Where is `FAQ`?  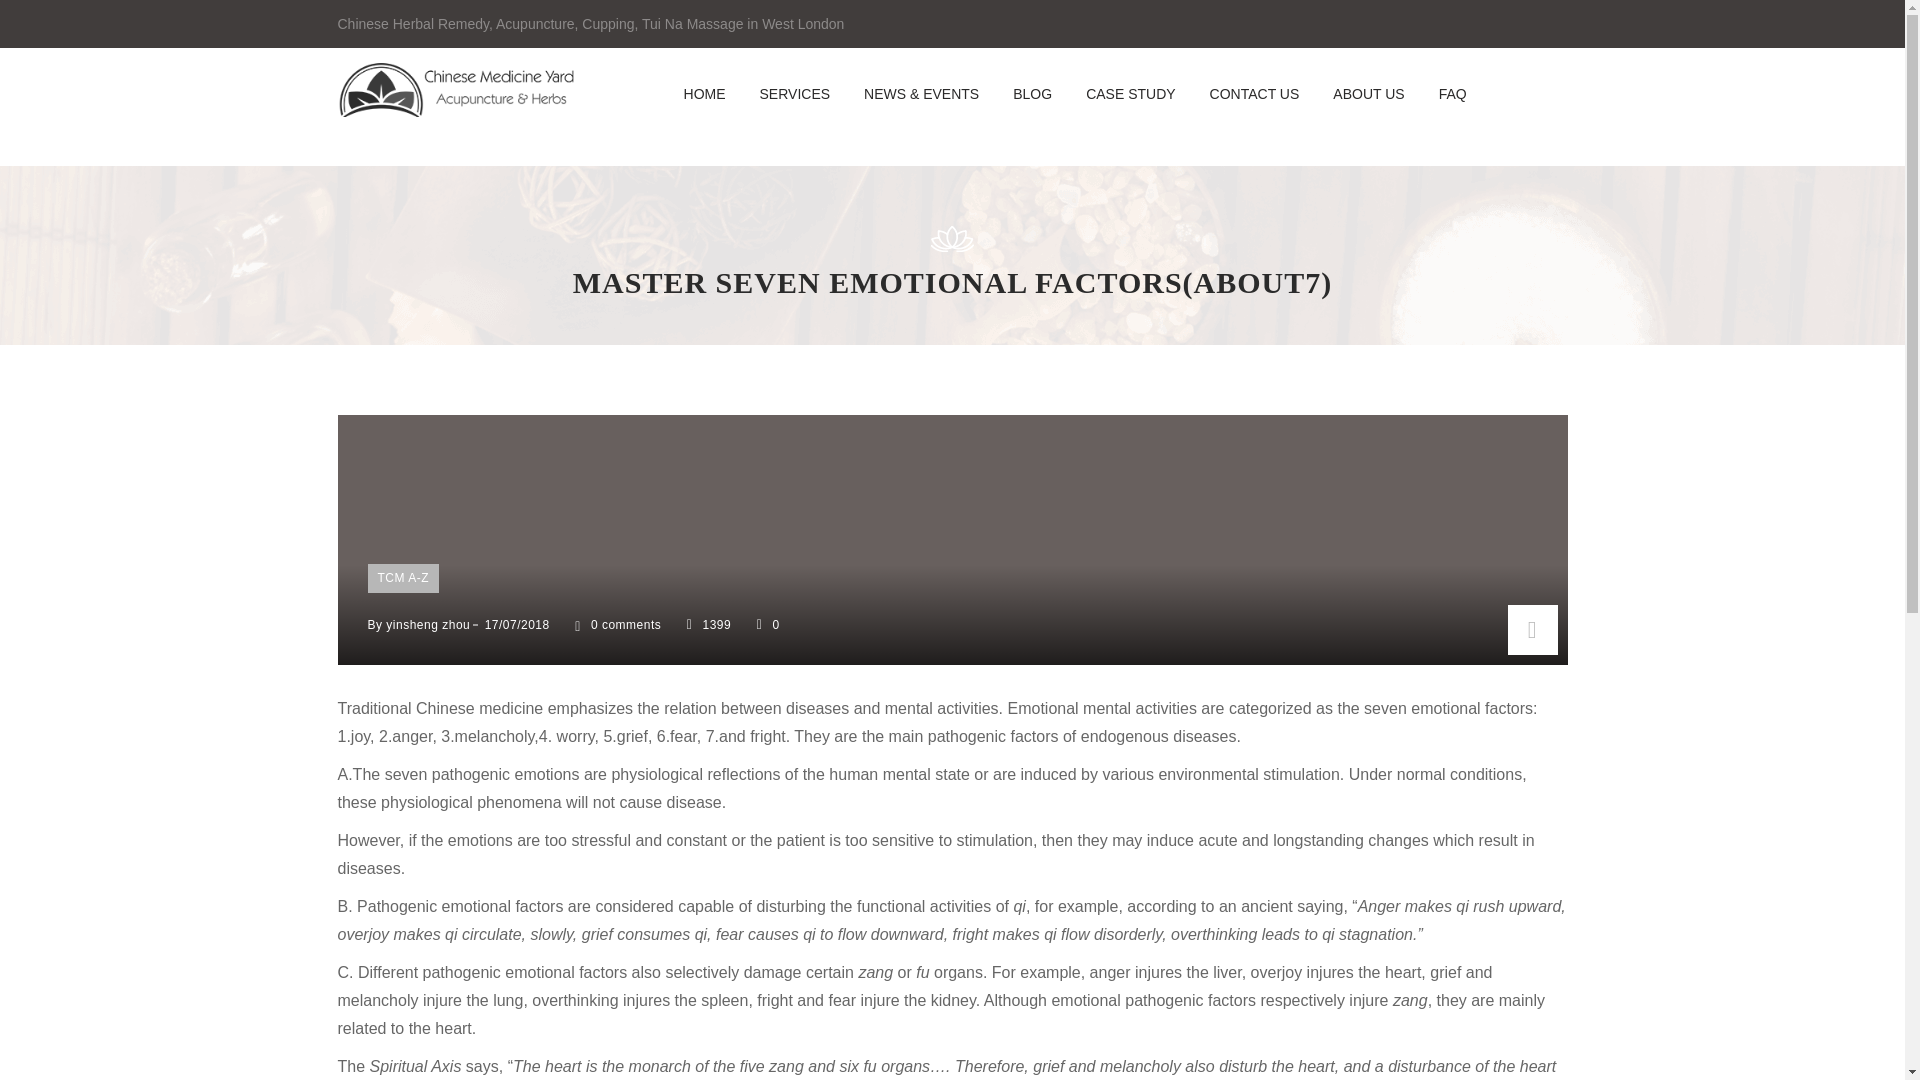
FAQ is located at coordinates (1453, 94).